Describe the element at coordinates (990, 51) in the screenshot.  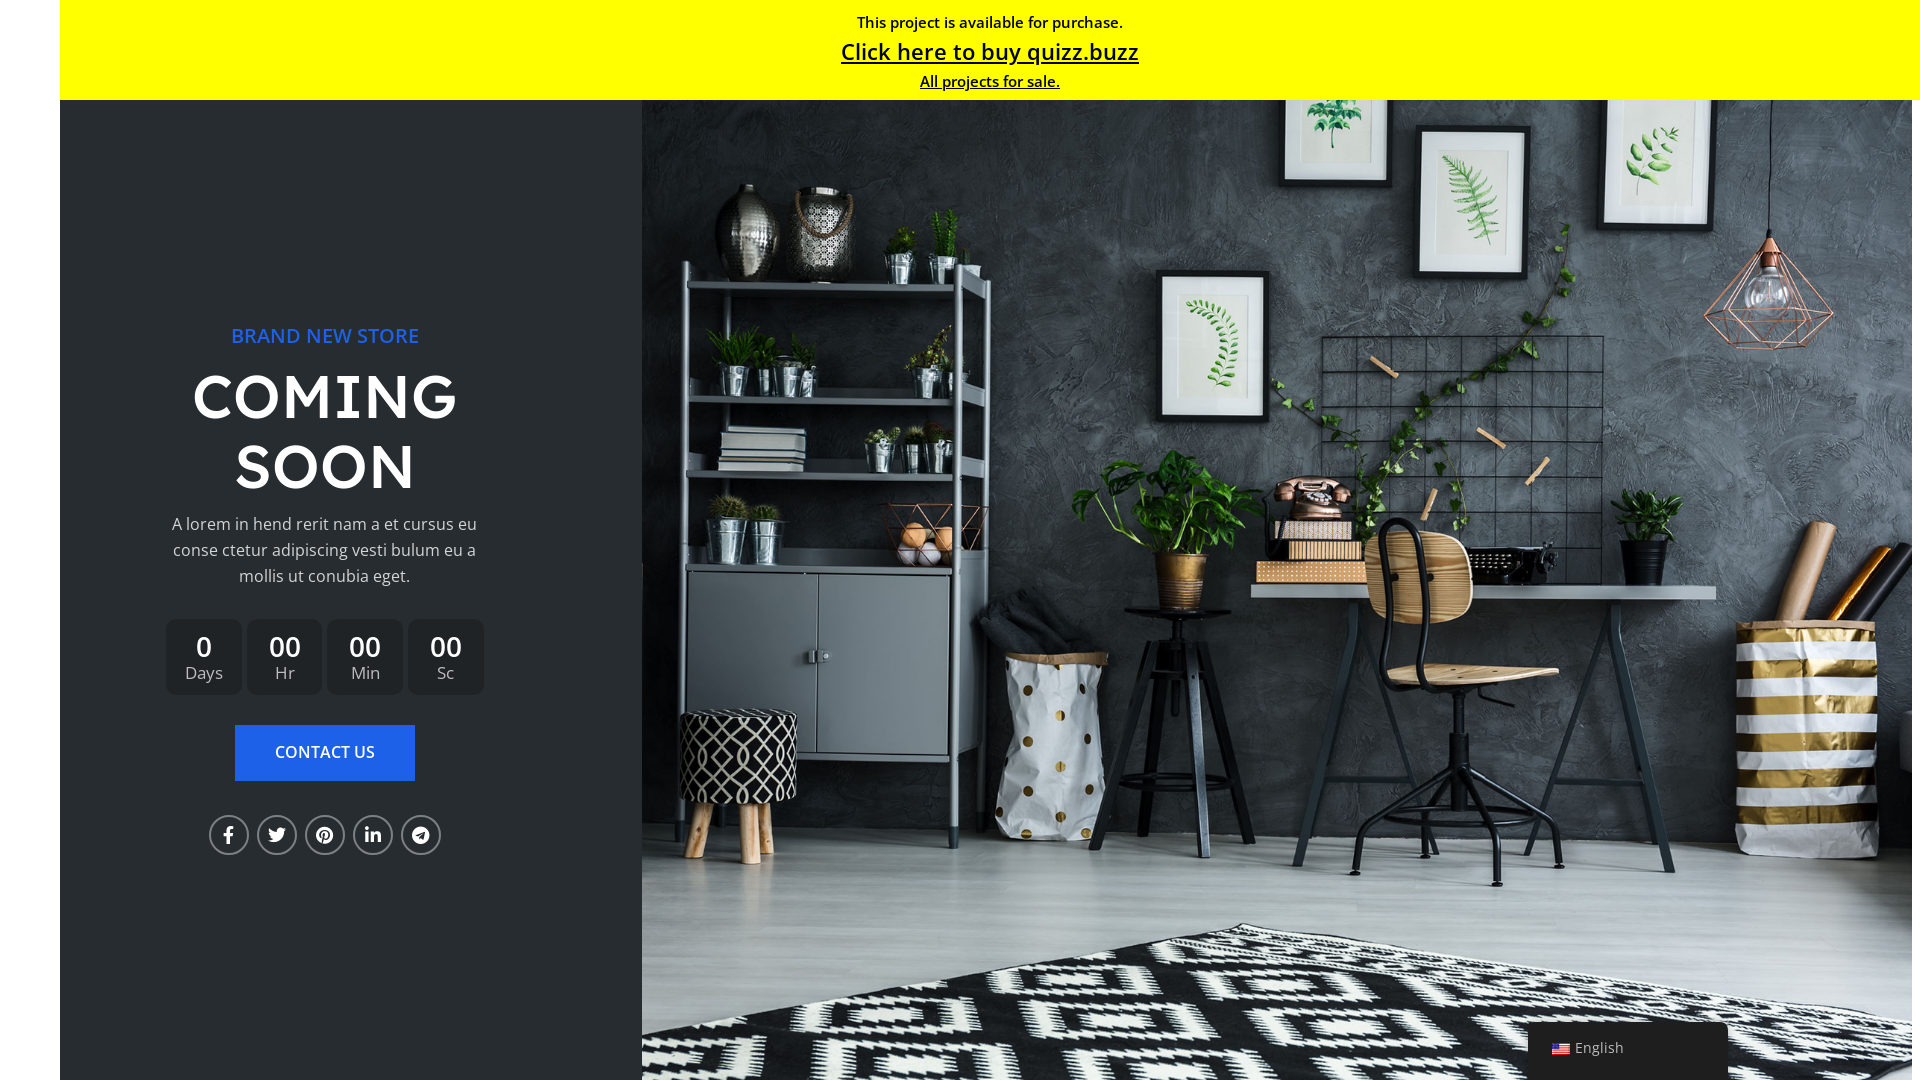
I see `Click here to buy quizz.buzz` at that location.